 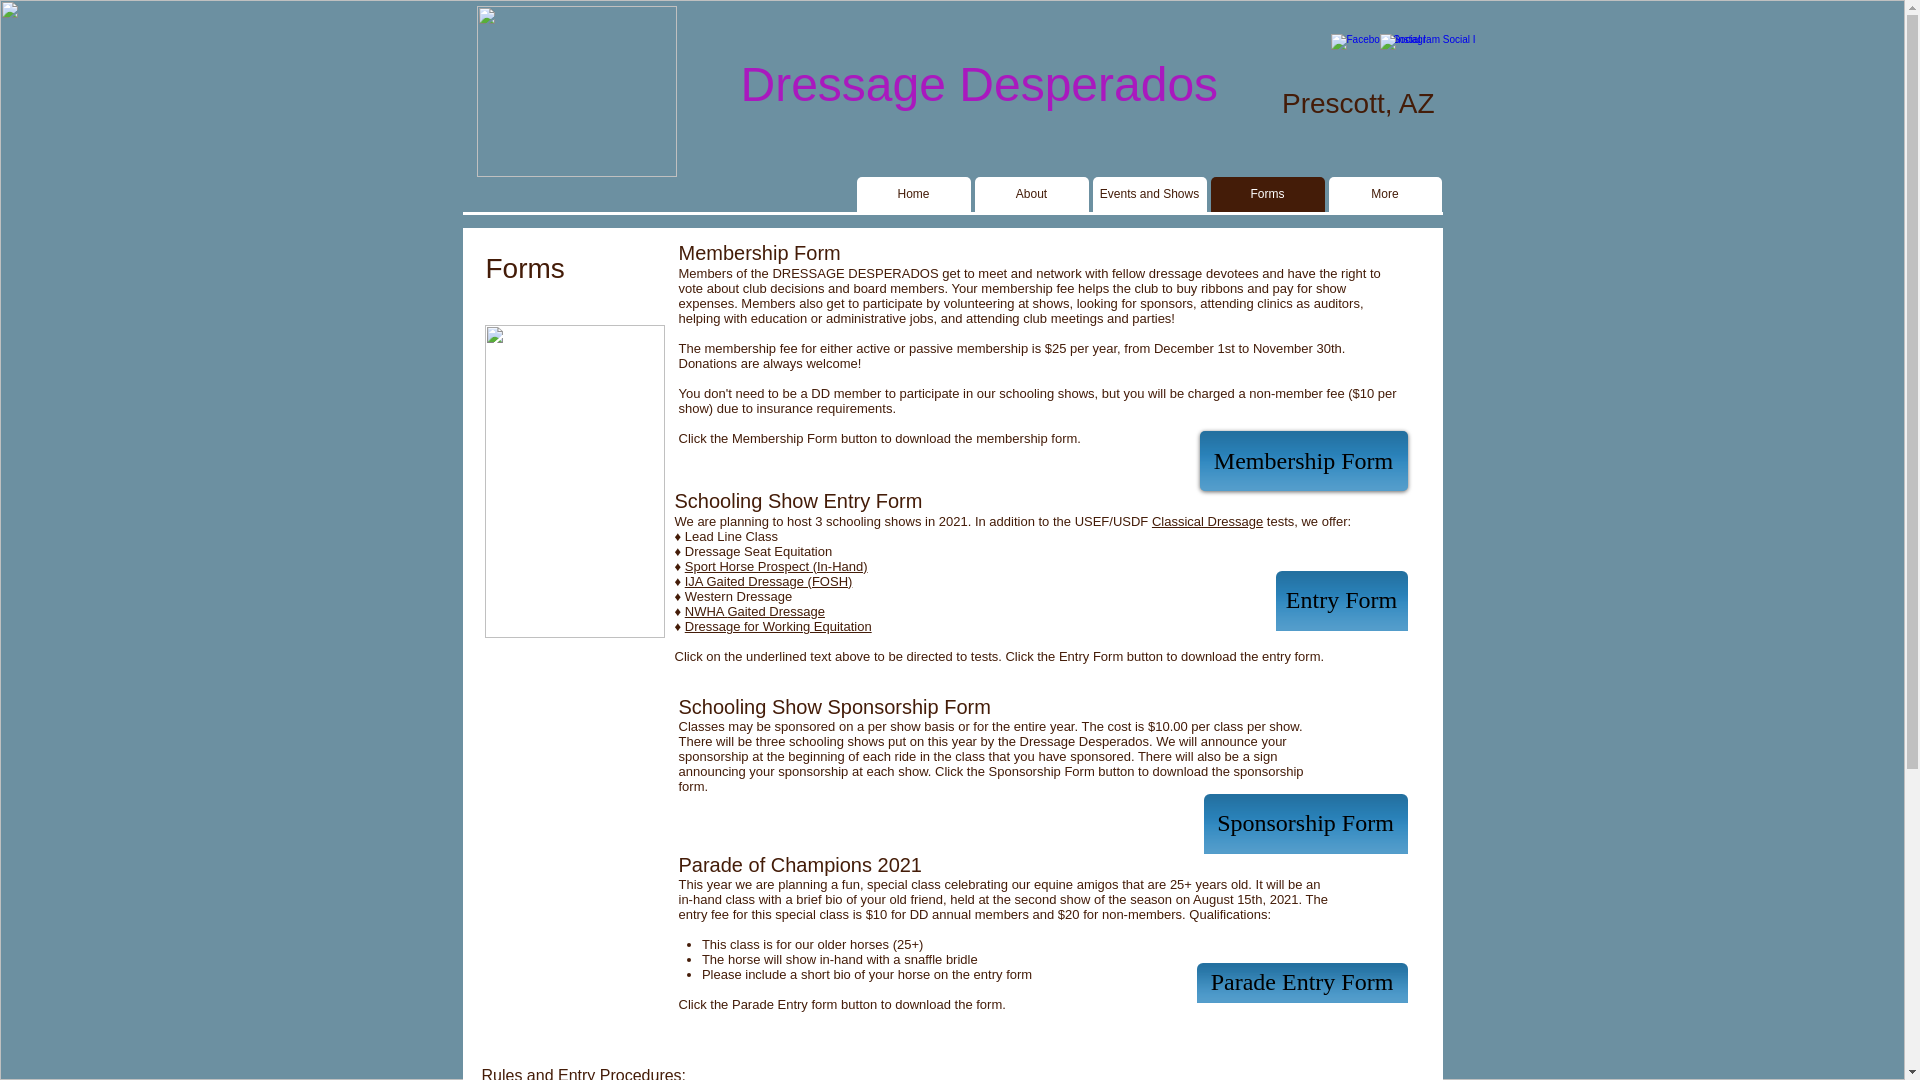 What do you see at coordinates (1030, 194) in the screenshot?
I see `About` at bounding box center [1030, 194].